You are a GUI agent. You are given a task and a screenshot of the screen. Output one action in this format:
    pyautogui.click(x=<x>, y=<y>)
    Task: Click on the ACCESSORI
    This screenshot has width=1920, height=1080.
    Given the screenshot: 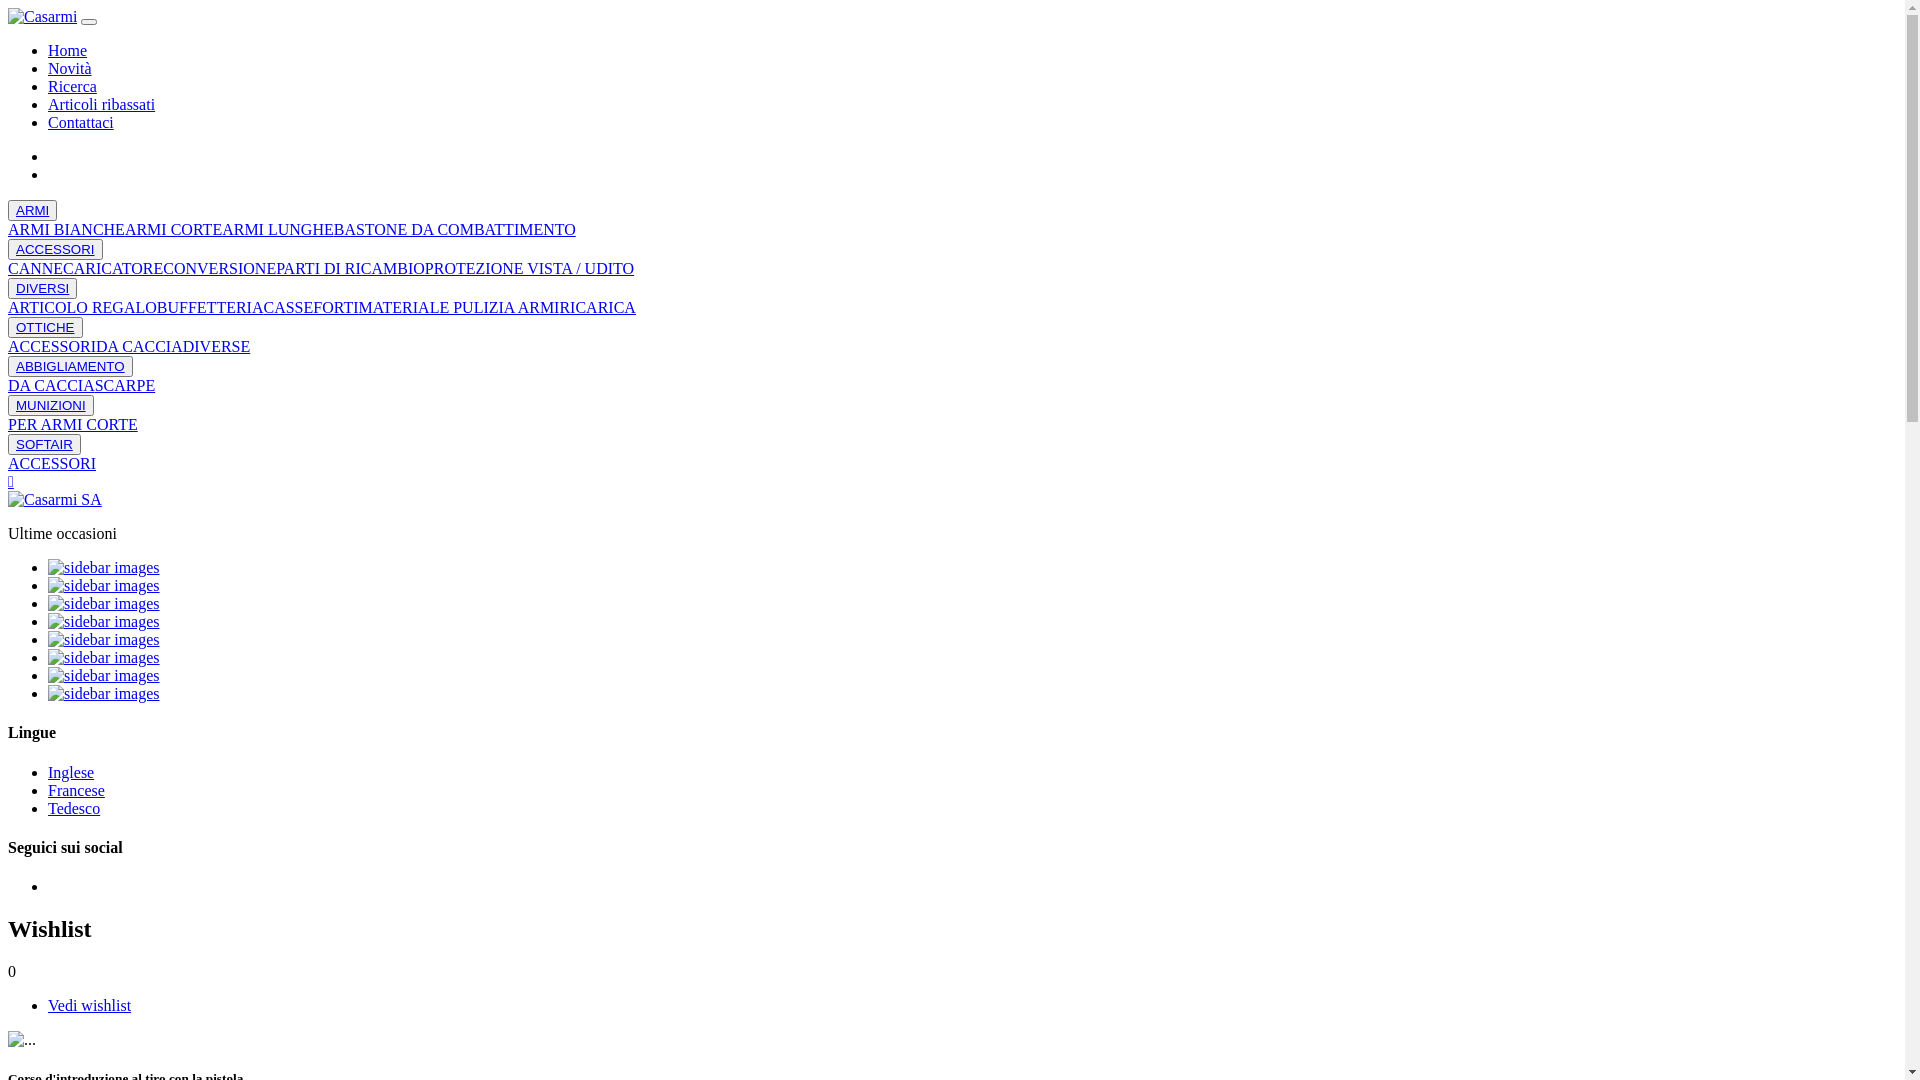 What is the action you would take?
    pyautogui.click(x=52, y=464)
    